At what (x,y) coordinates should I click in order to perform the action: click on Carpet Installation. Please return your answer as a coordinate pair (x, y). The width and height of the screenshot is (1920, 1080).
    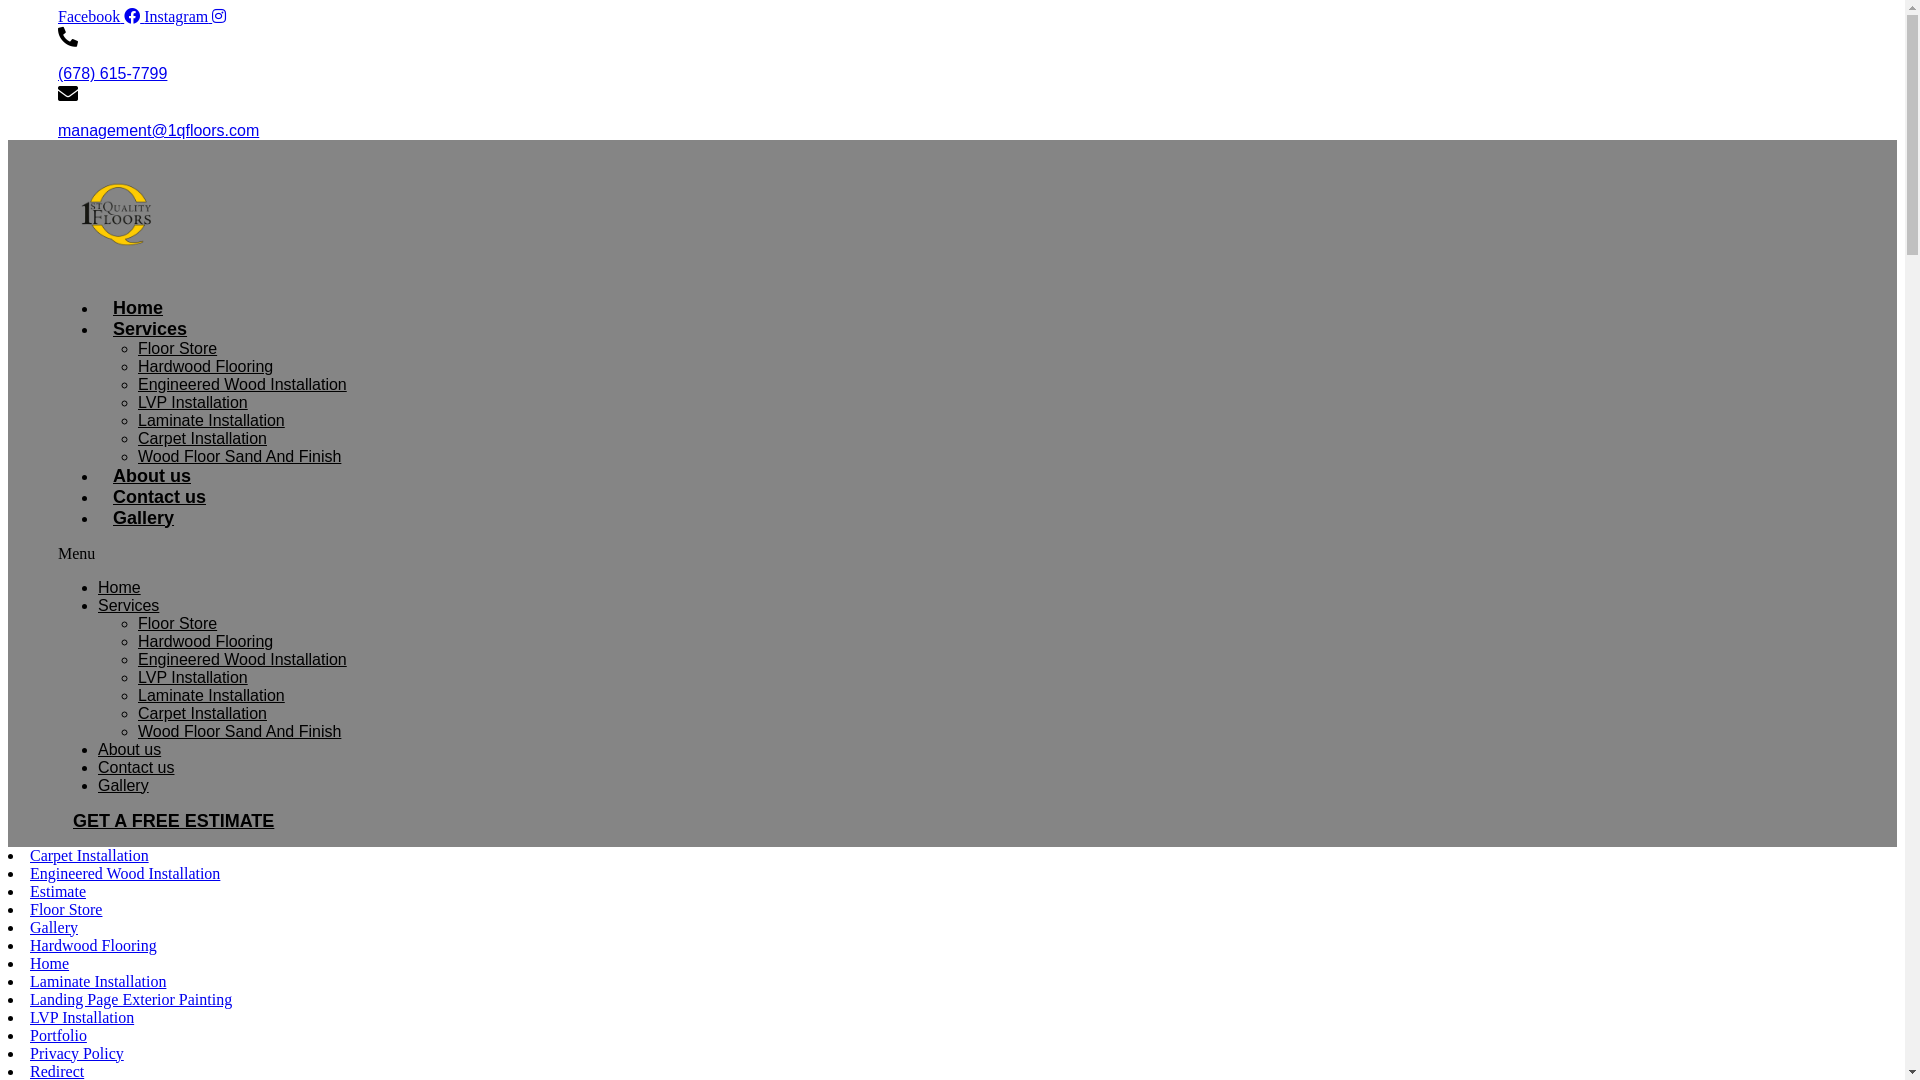
    Looking at the image, I should click on (202, 438).